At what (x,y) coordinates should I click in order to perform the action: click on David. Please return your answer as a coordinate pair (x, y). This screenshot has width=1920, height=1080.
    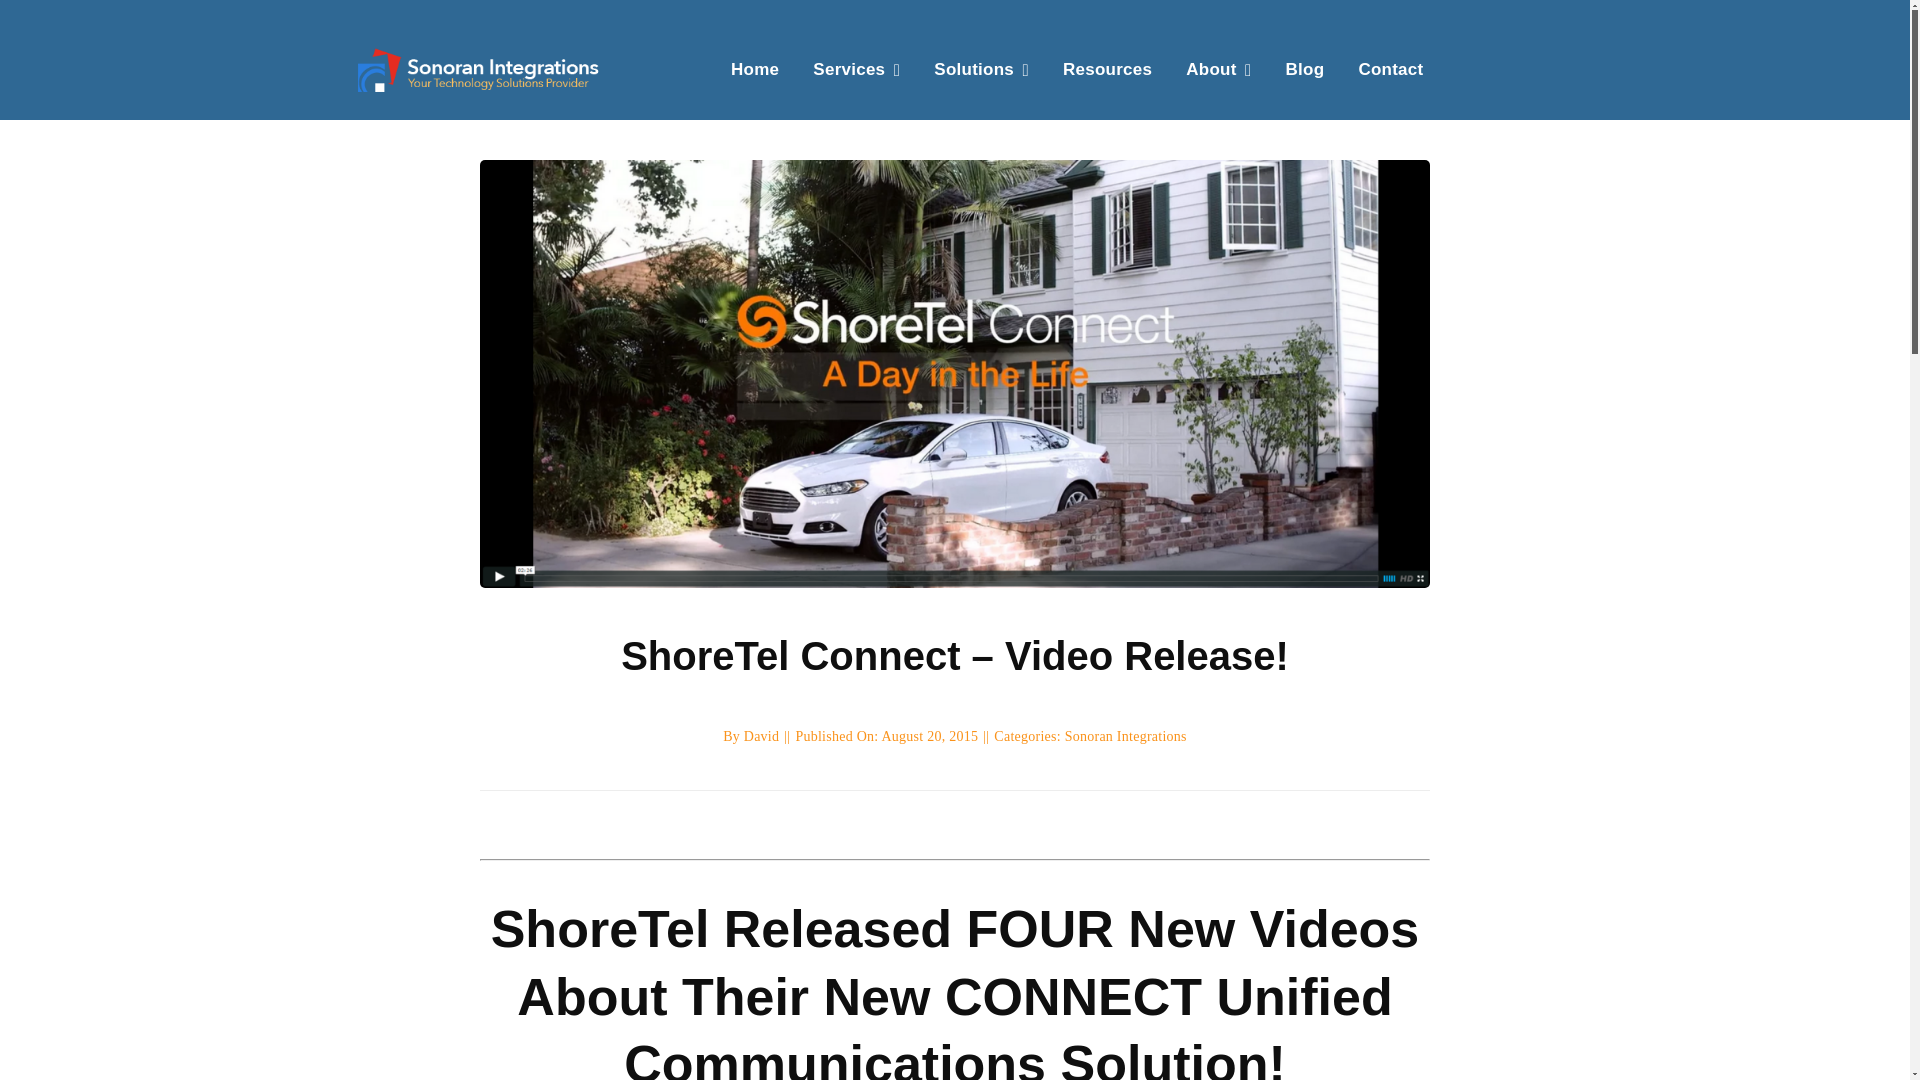
    Looking at the image, I should click on (762, 736).